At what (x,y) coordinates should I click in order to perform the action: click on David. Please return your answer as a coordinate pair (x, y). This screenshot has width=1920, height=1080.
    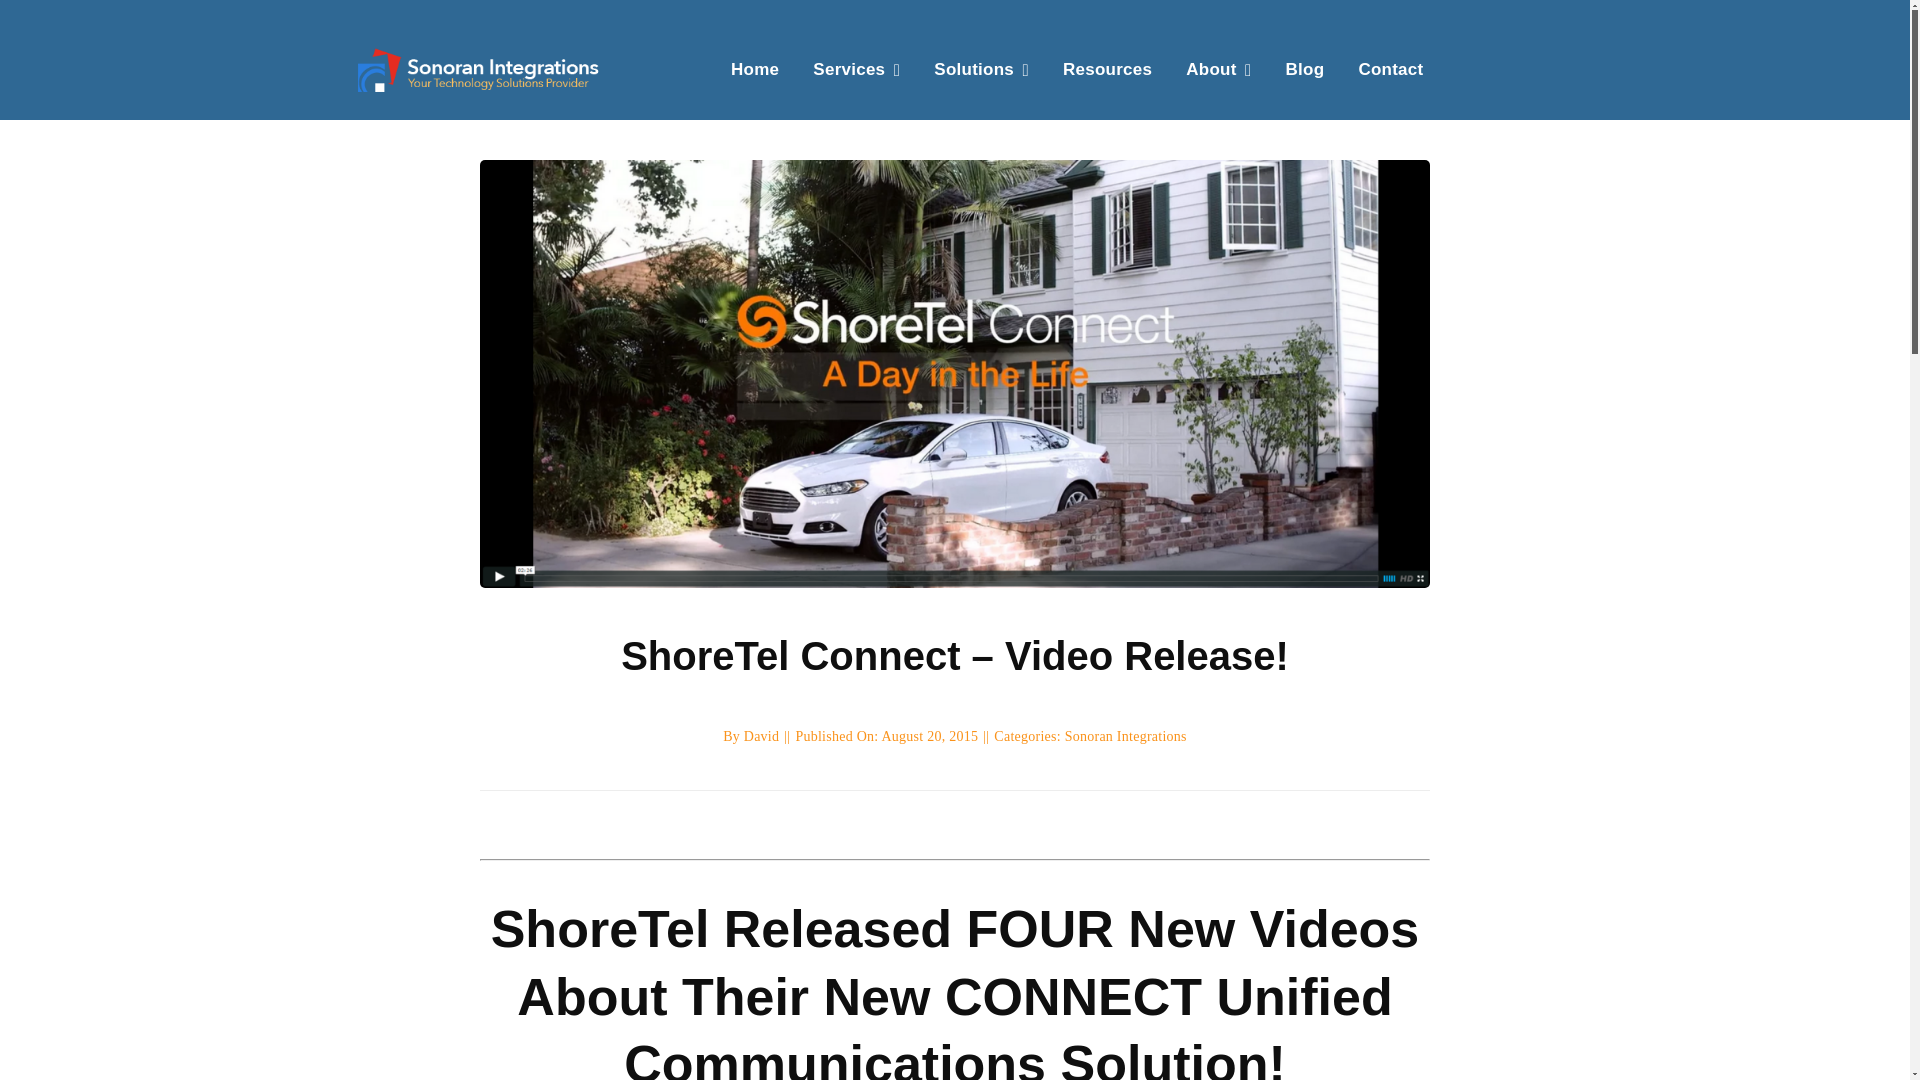
    Looking at the image, I should click on (762, 736).